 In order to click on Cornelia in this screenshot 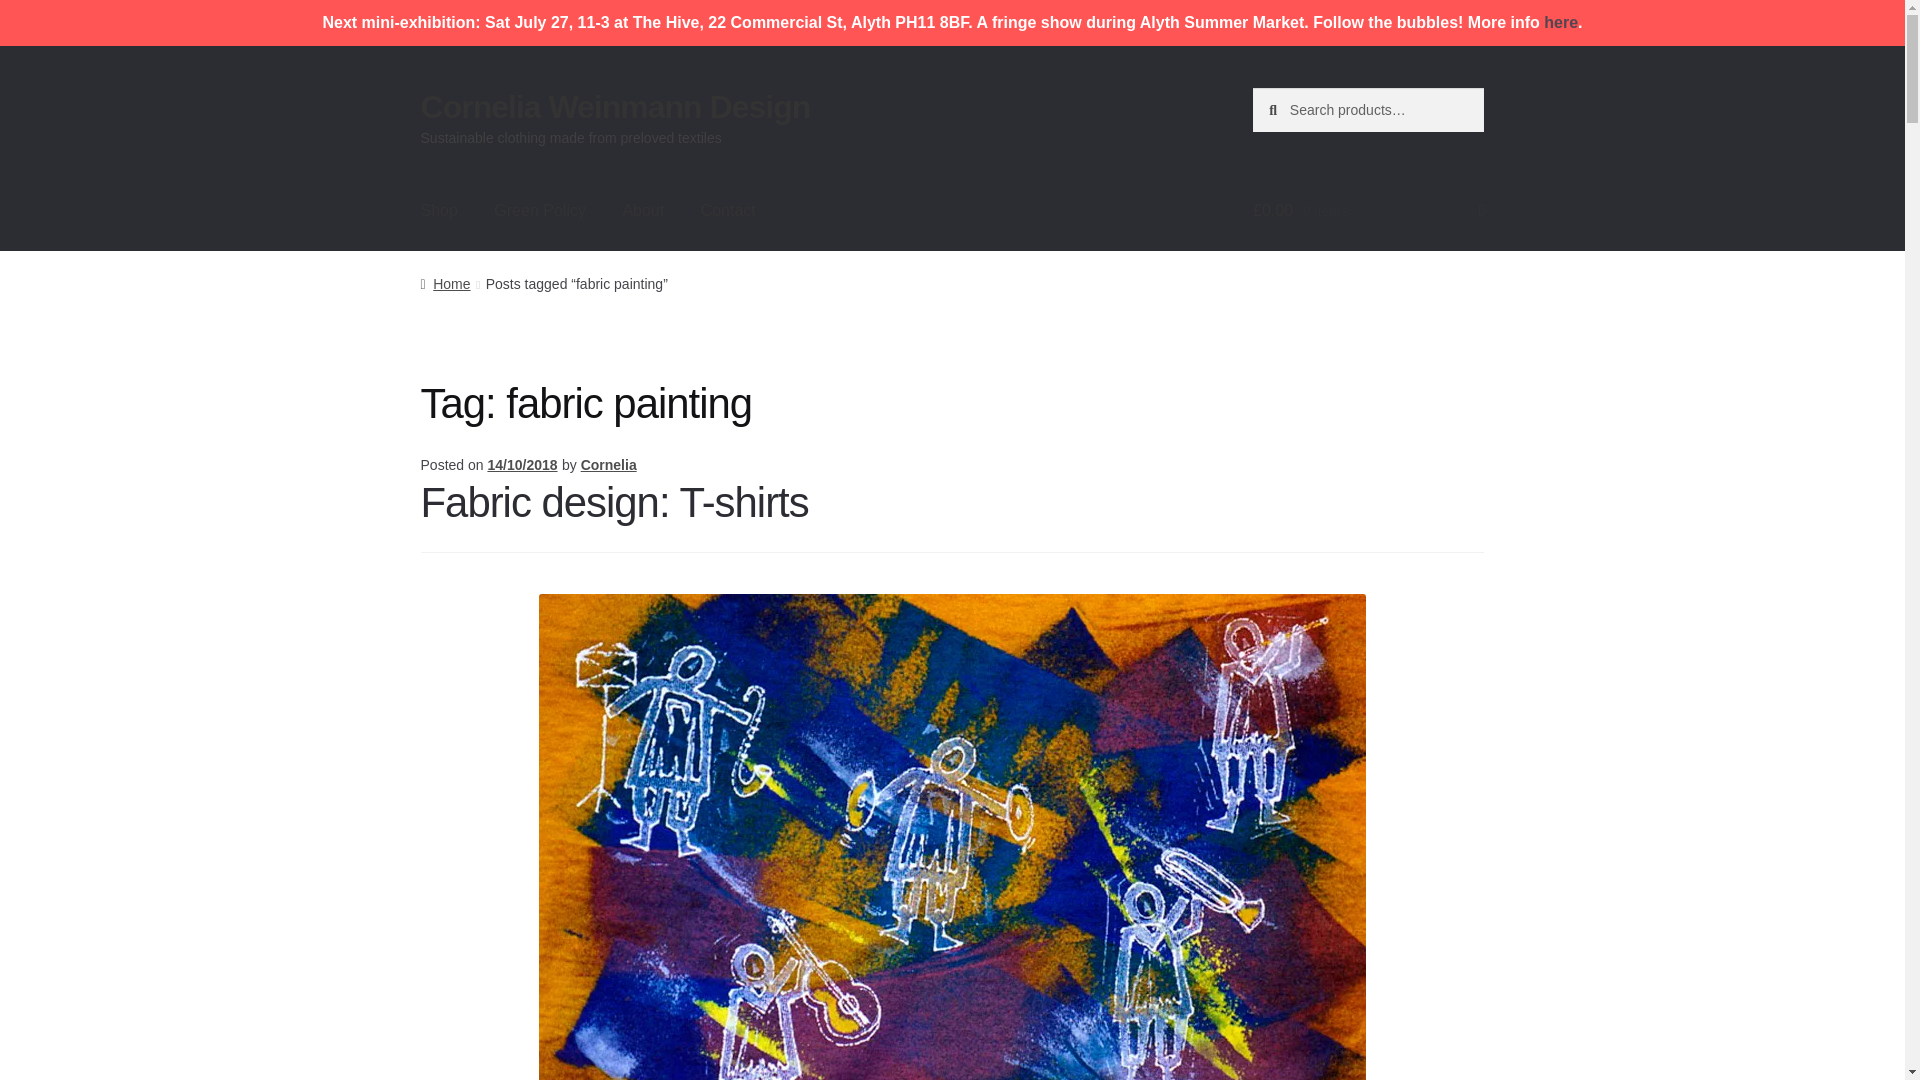, I will do `click(609, 464)`.